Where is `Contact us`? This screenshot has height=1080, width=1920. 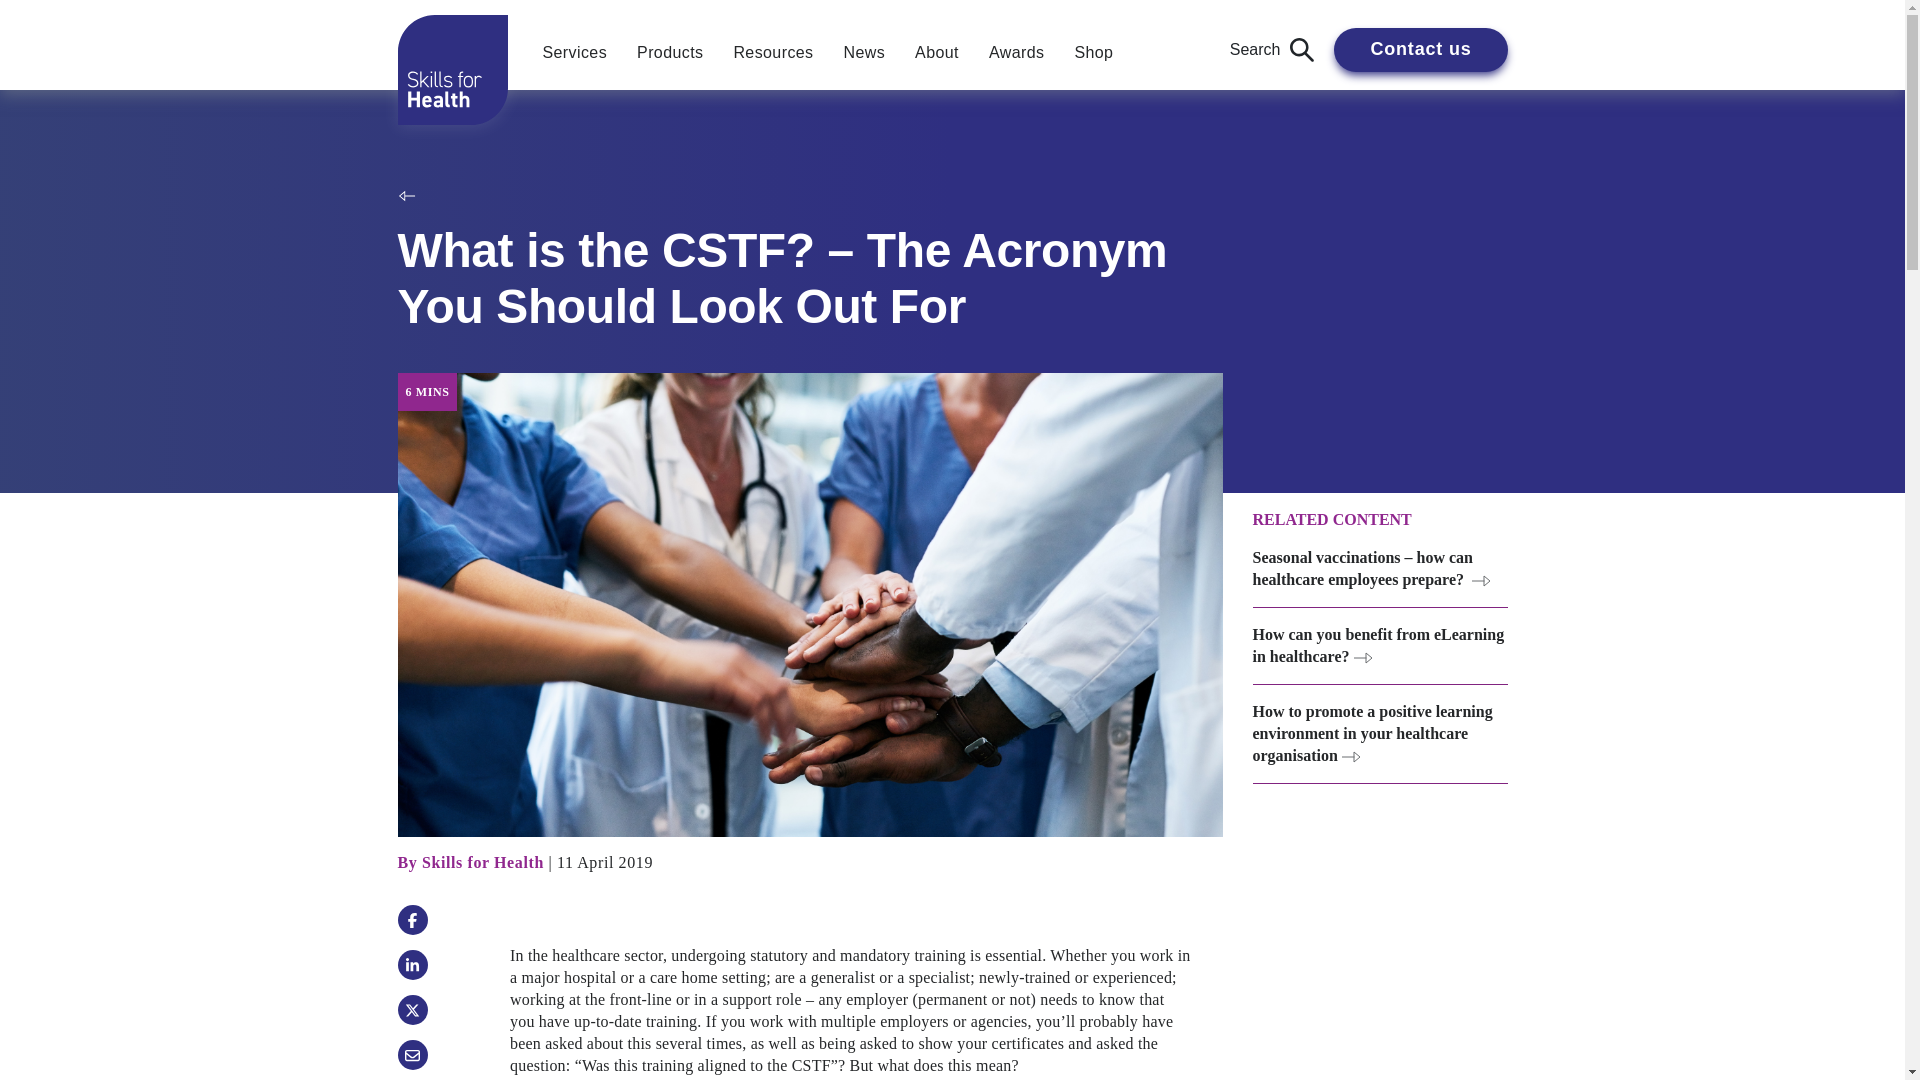
Contact us is located at coordinates (1420, 50).